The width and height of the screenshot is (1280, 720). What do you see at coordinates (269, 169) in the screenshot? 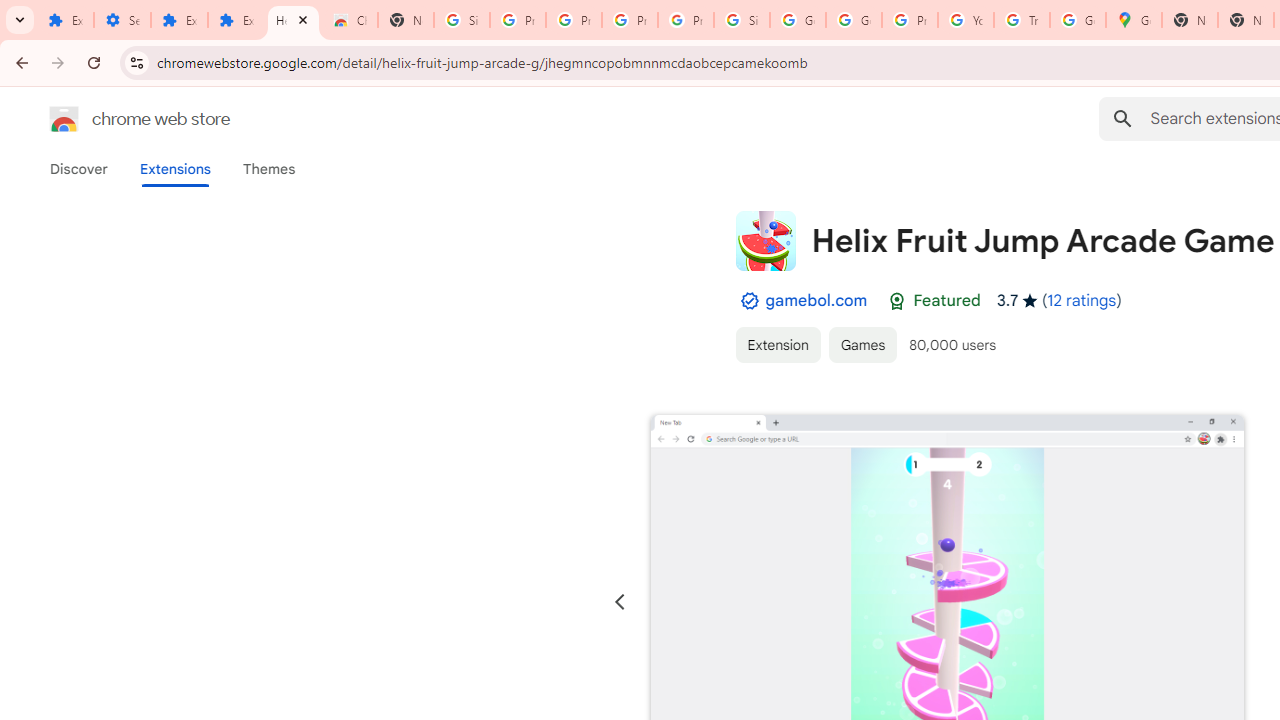
I see `Themes` at bounding box center [269, 169].